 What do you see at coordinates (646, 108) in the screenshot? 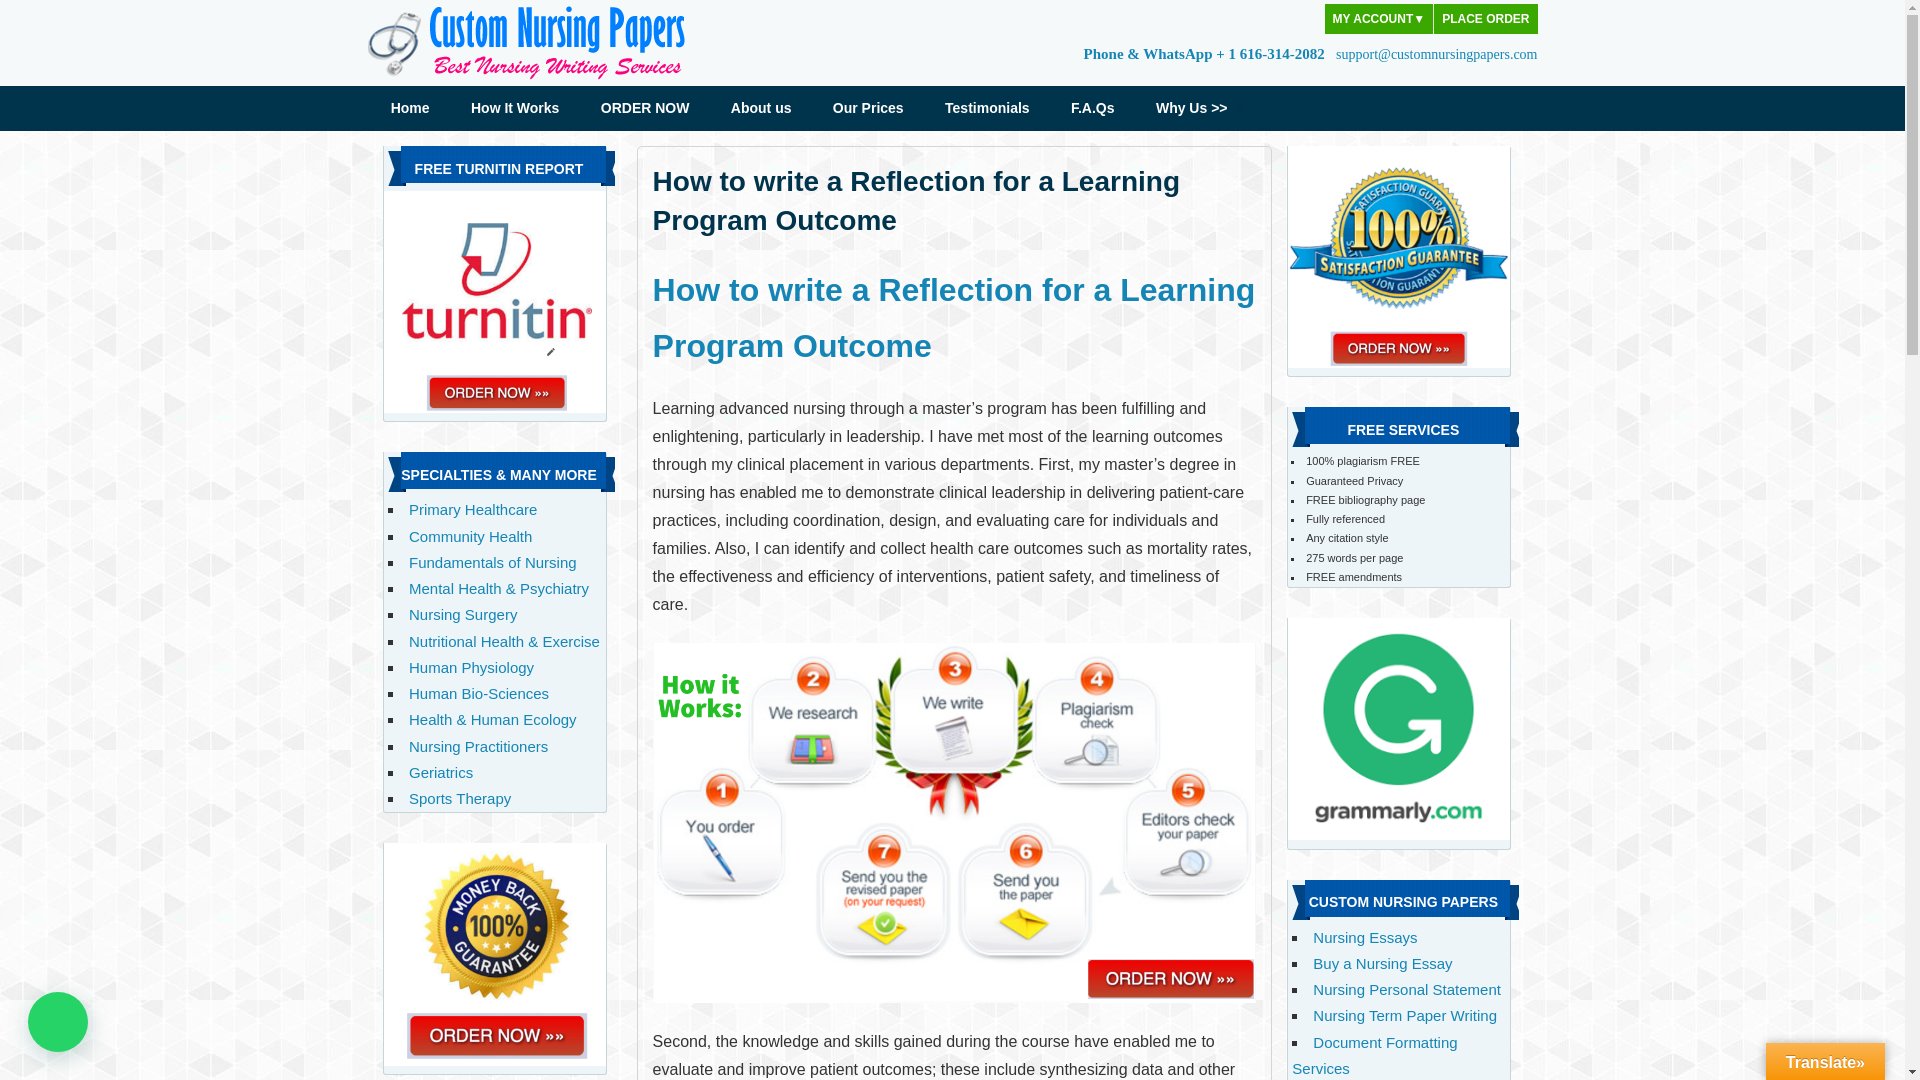
I see `ORDER NOW` at bounding box center [646, 108].